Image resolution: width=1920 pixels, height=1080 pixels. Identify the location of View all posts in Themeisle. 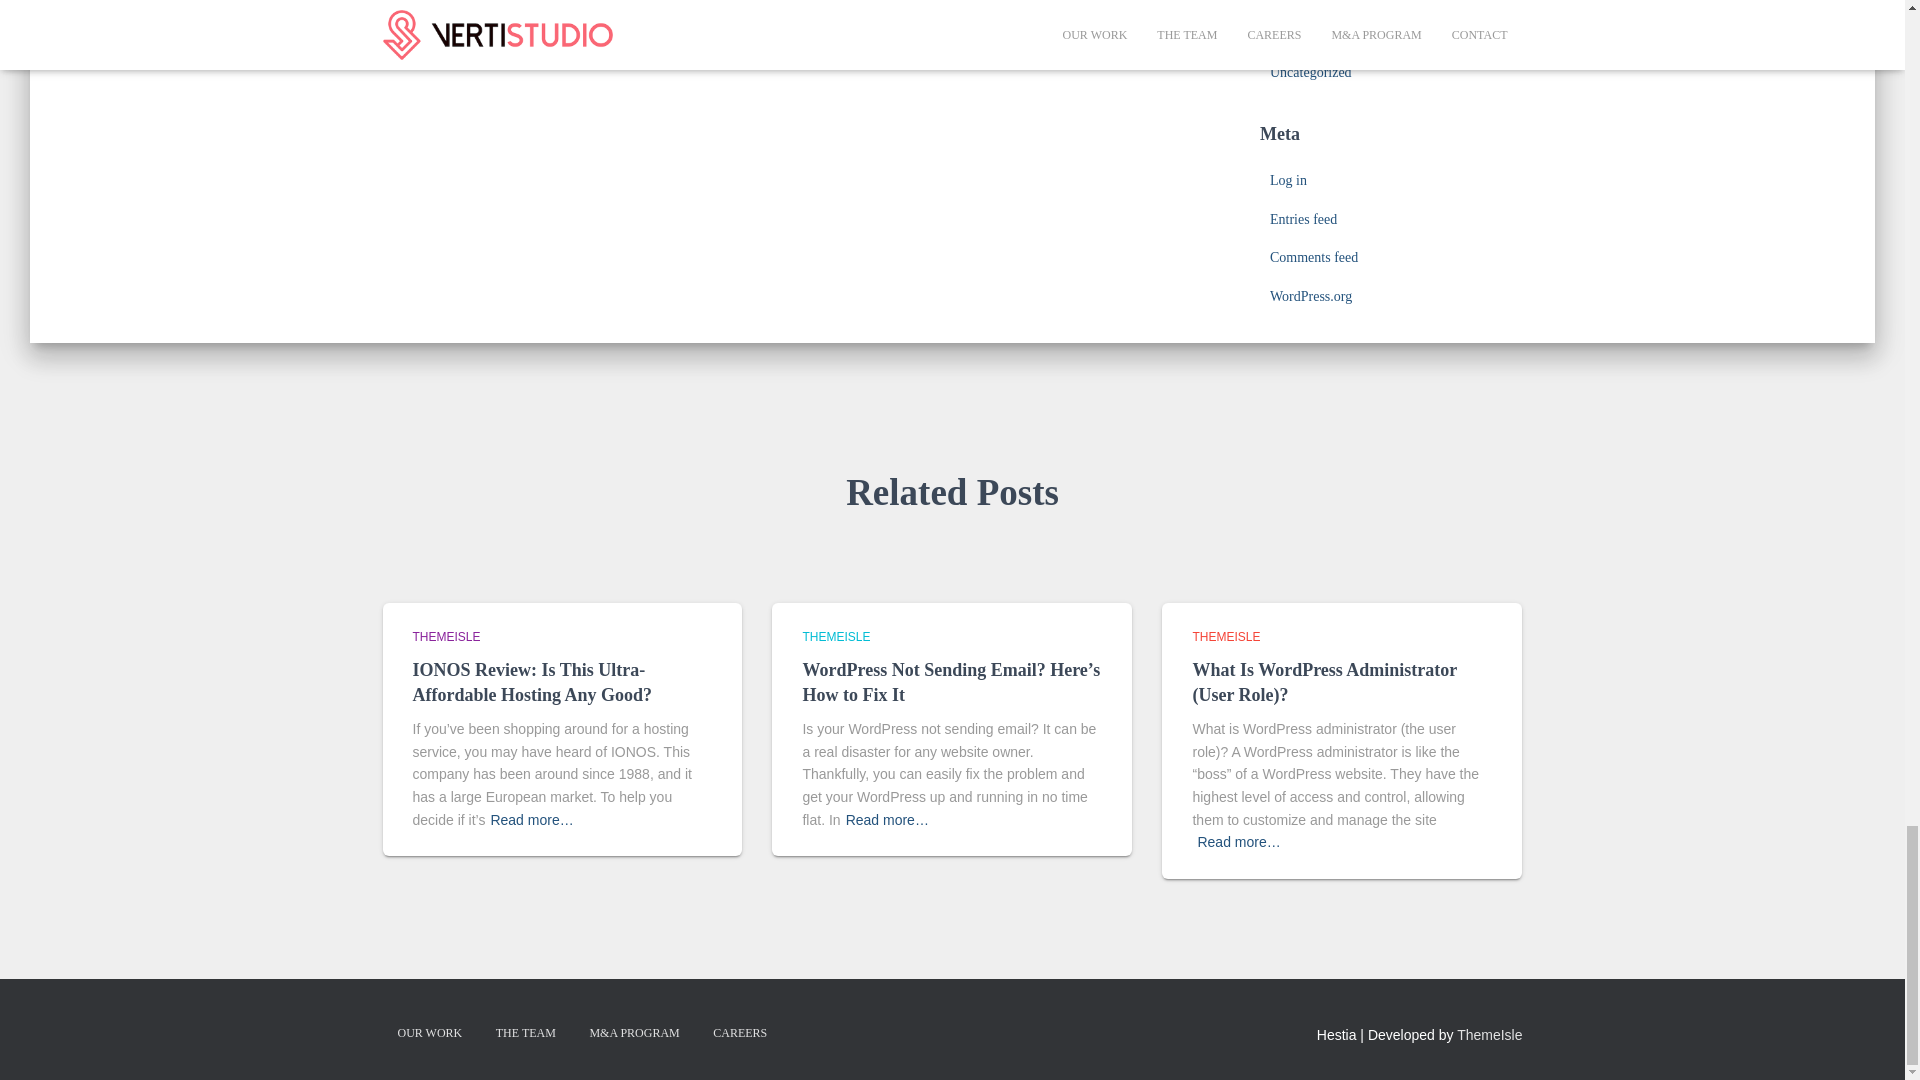
(446, 636).